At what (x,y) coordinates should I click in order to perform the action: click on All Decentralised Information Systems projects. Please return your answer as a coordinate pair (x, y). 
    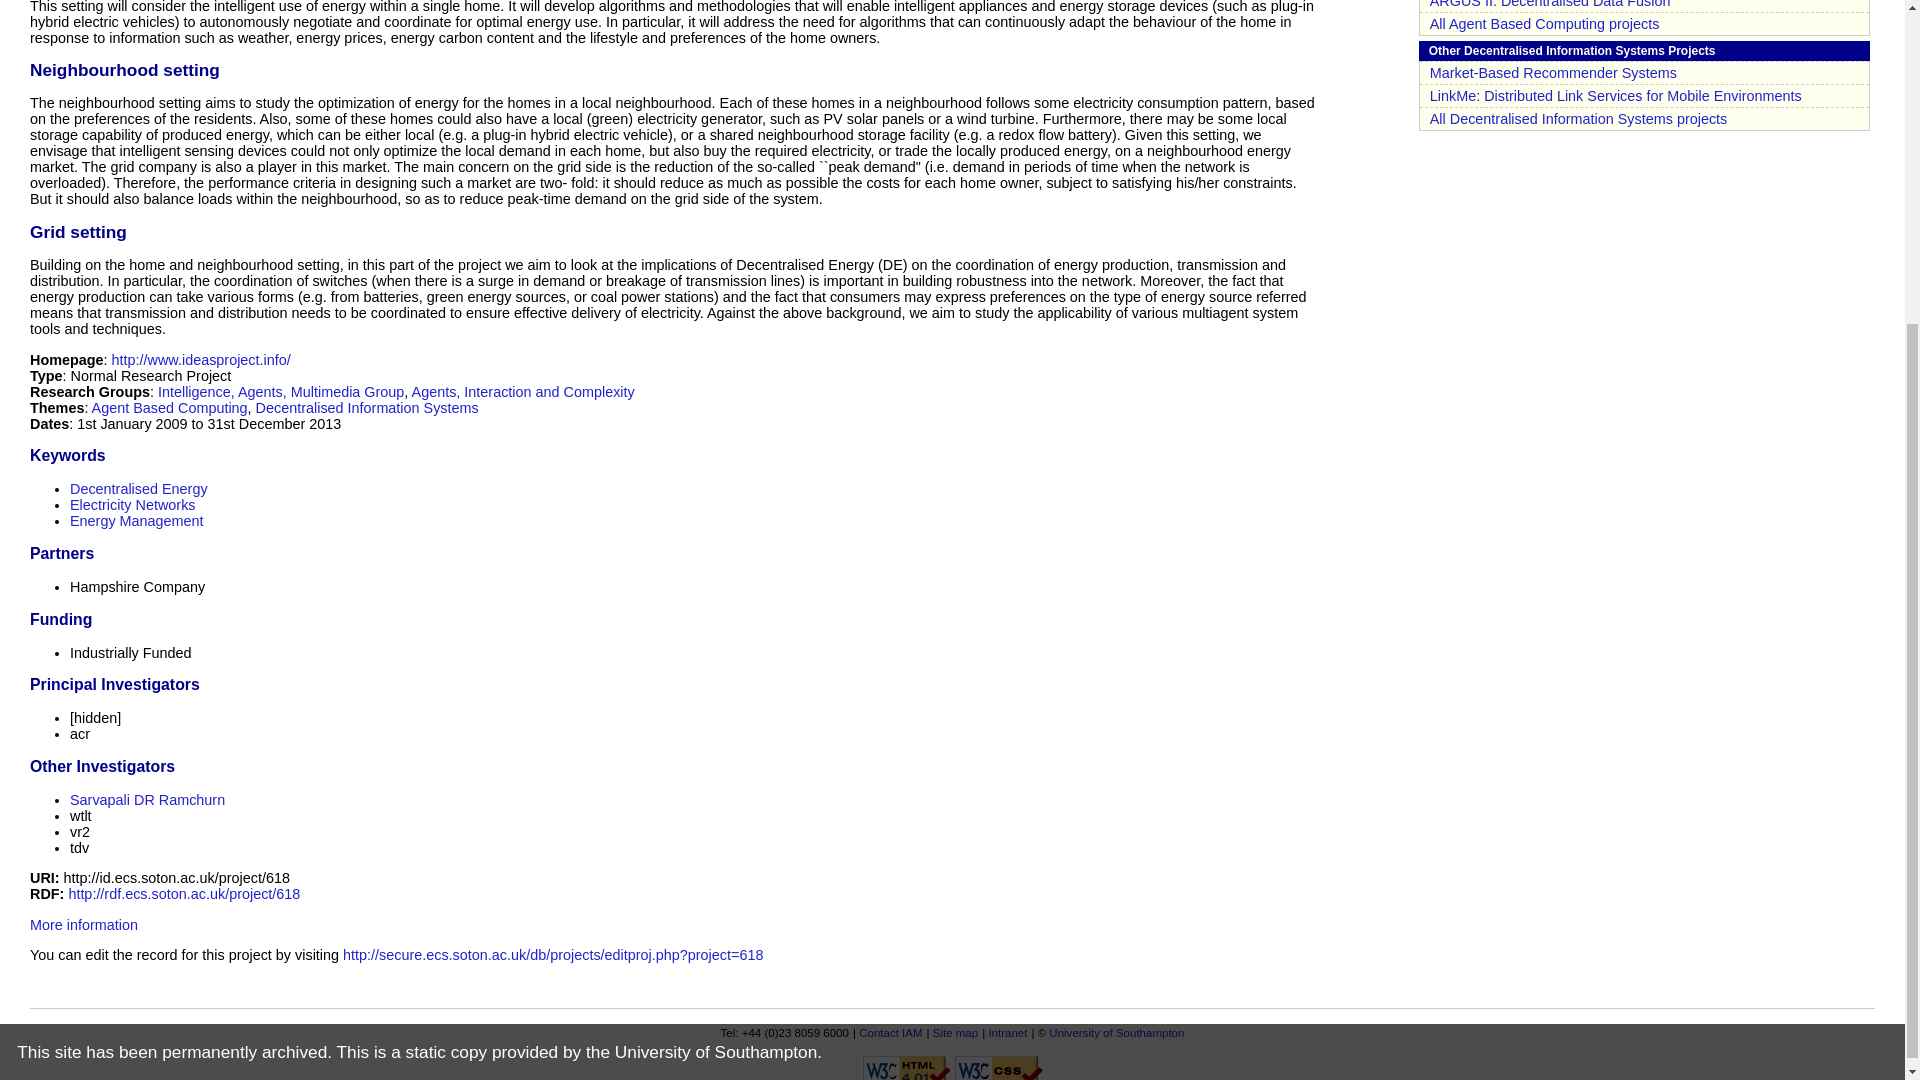
    Looking at the image, I should click on (1579, 119).